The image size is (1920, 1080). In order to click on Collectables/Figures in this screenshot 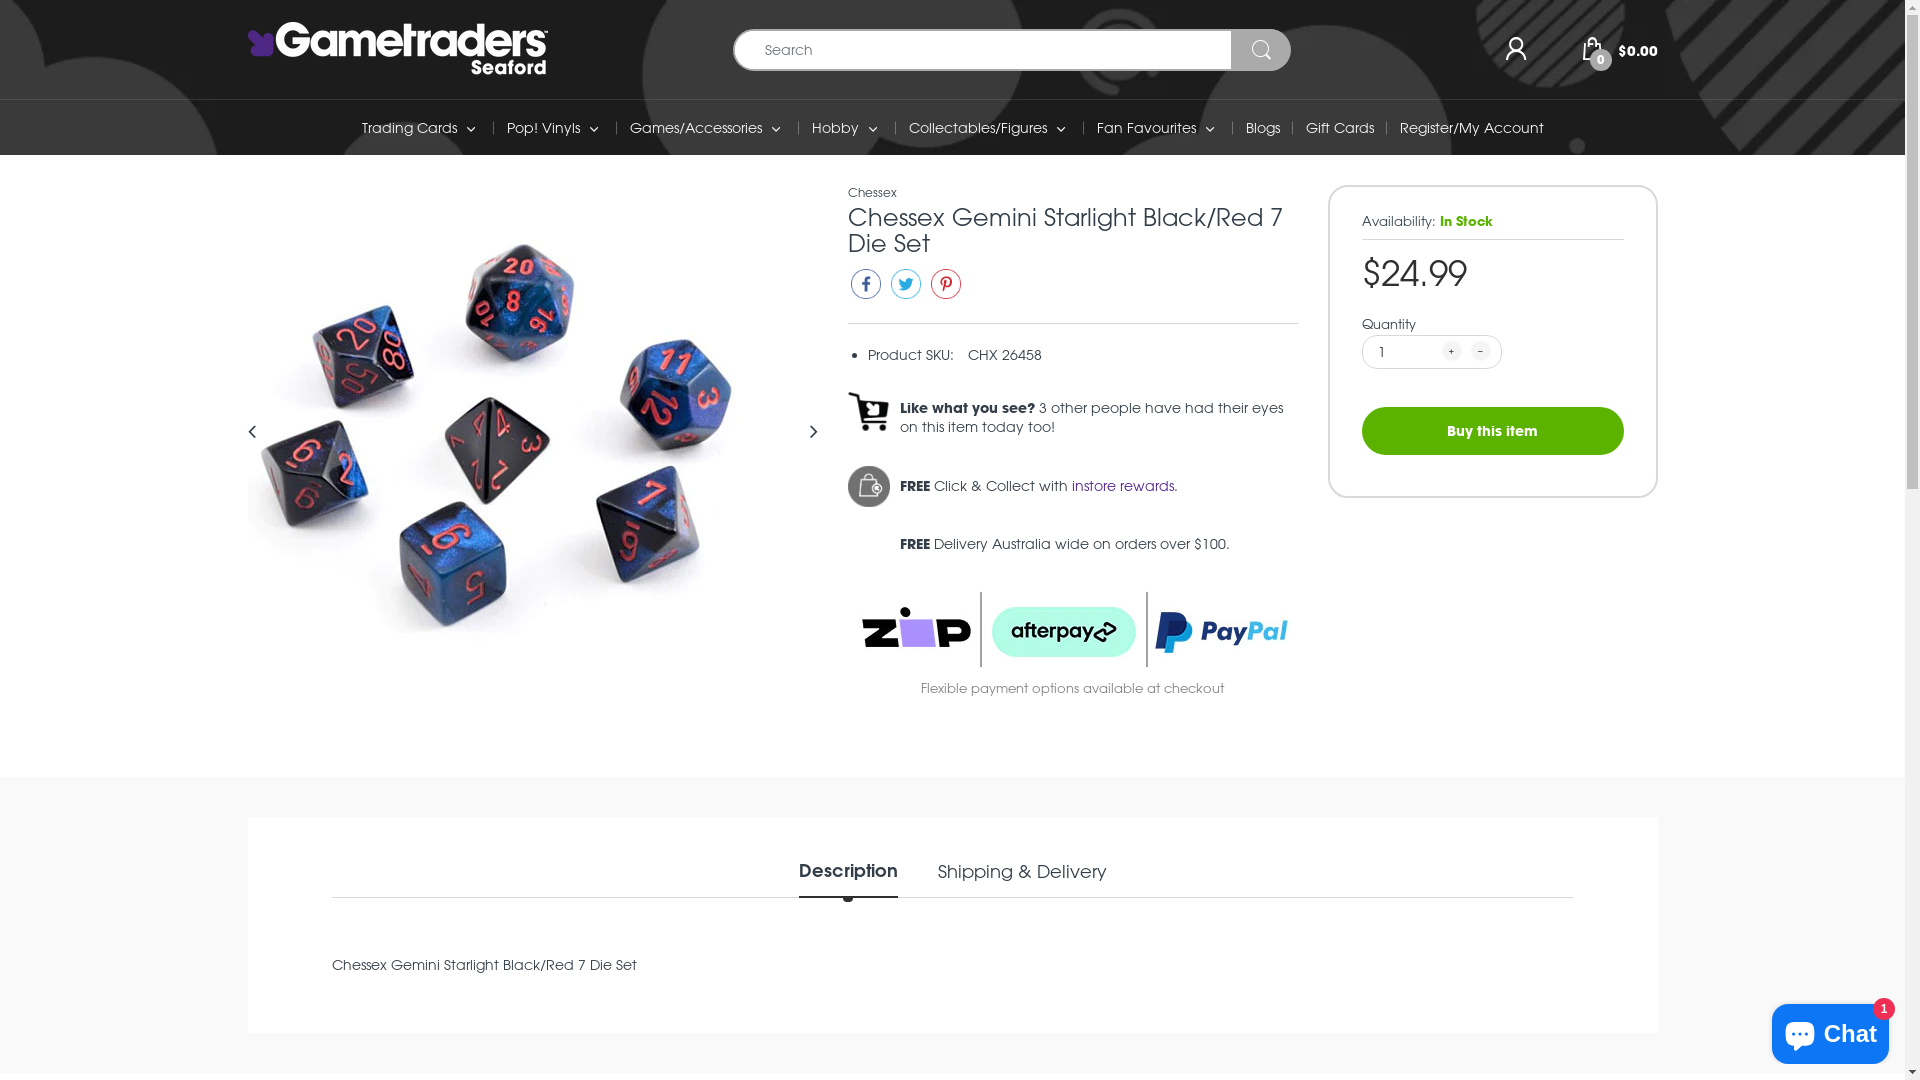, I will do `click(977, 128)`.